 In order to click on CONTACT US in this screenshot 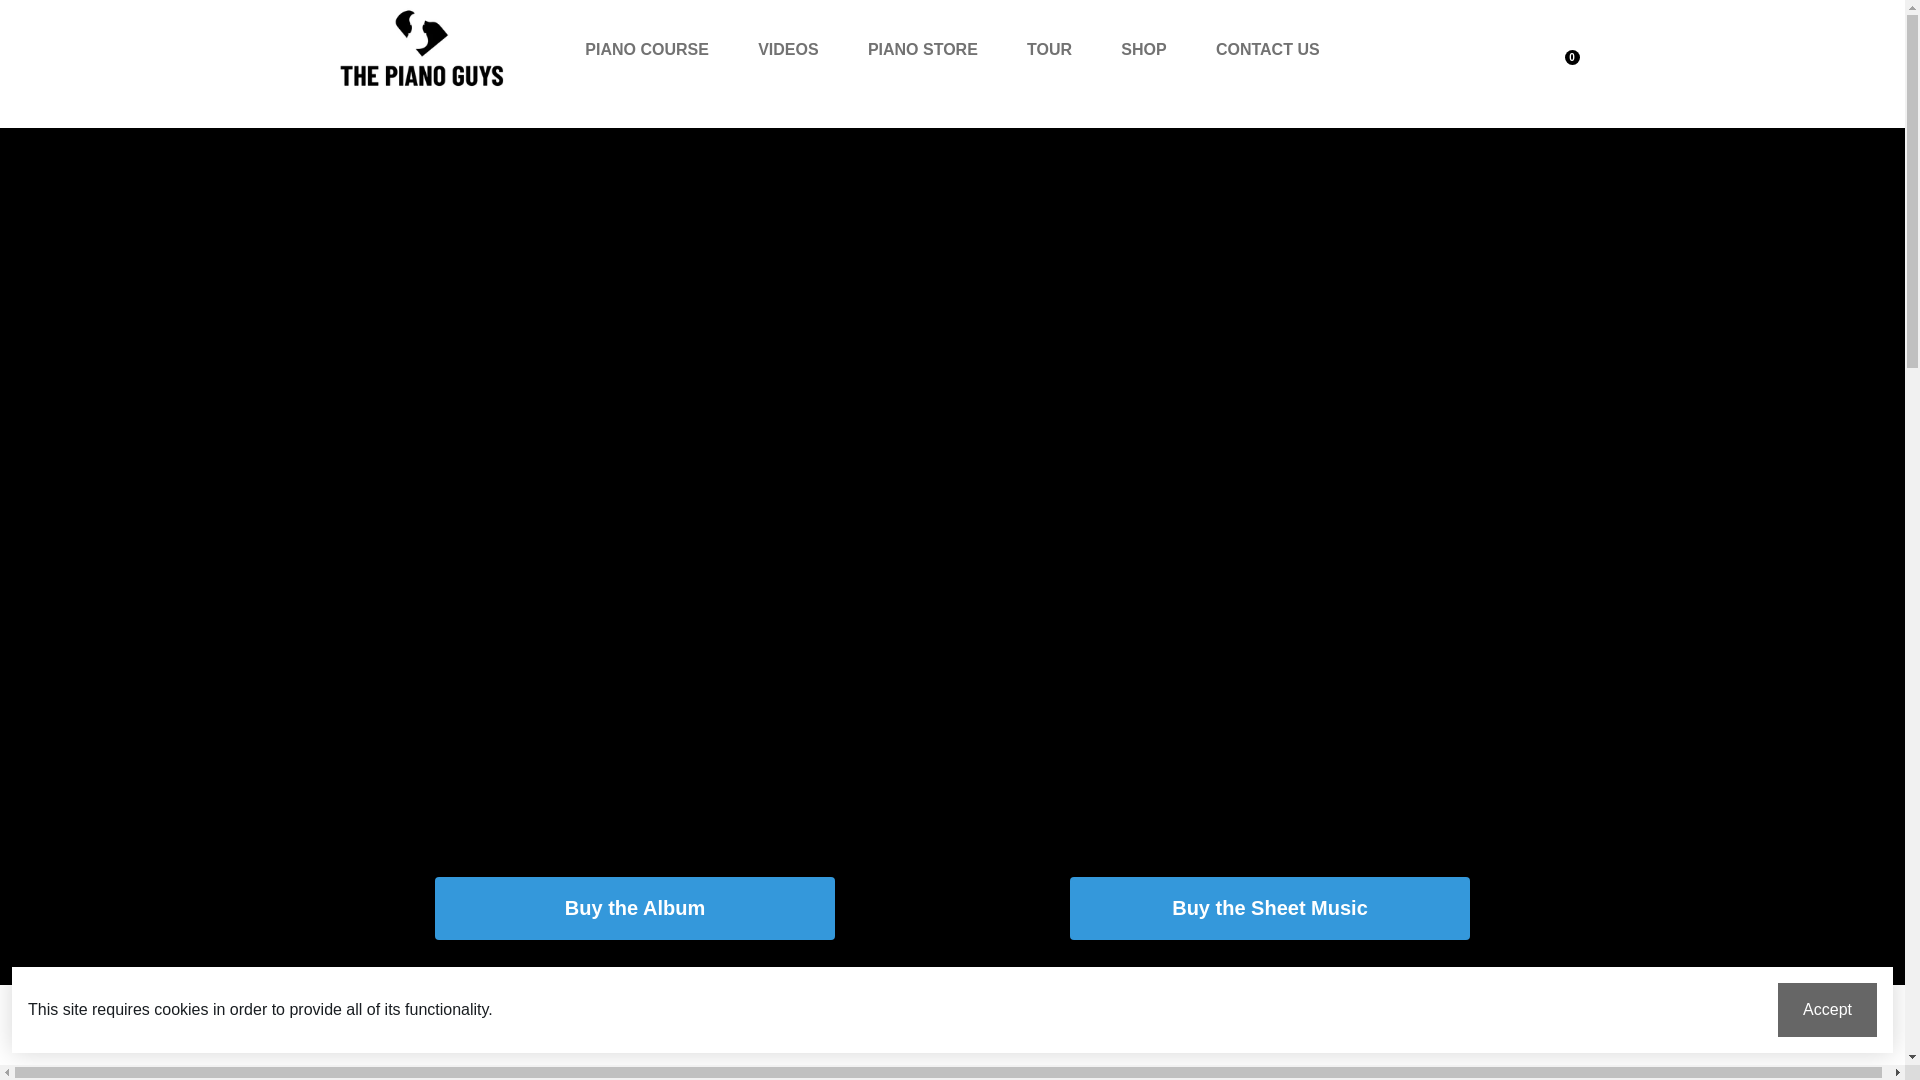, I will do `click(1268, 50)`.